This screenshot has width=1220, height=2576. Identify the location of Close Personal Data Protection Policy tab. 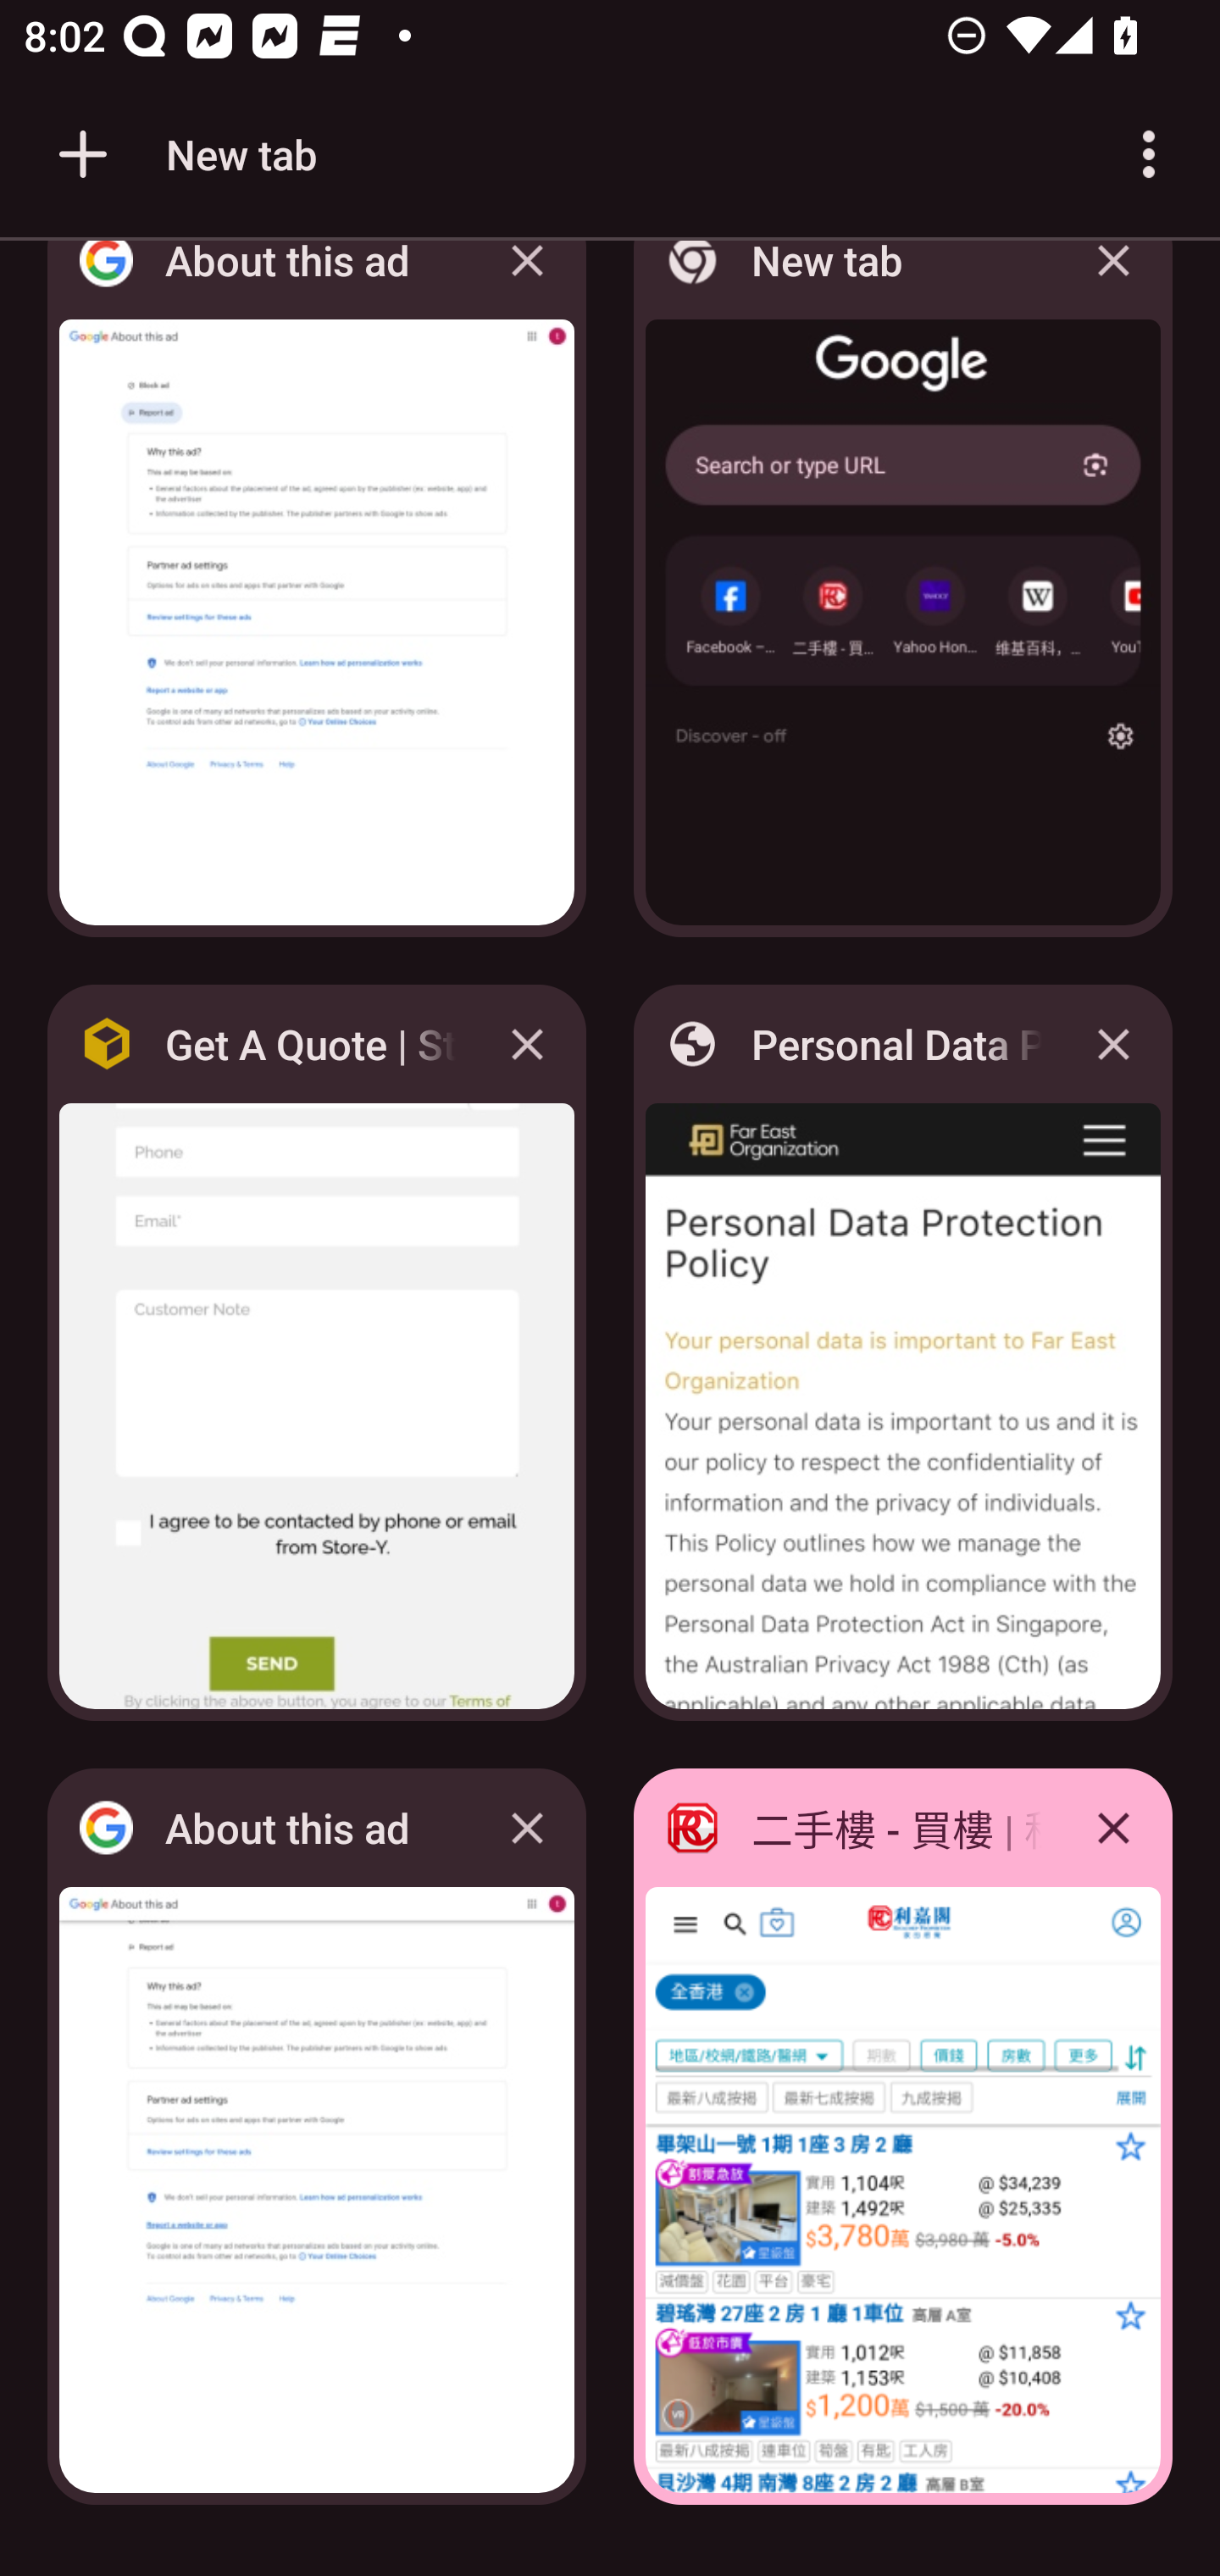
(1113, 1044).